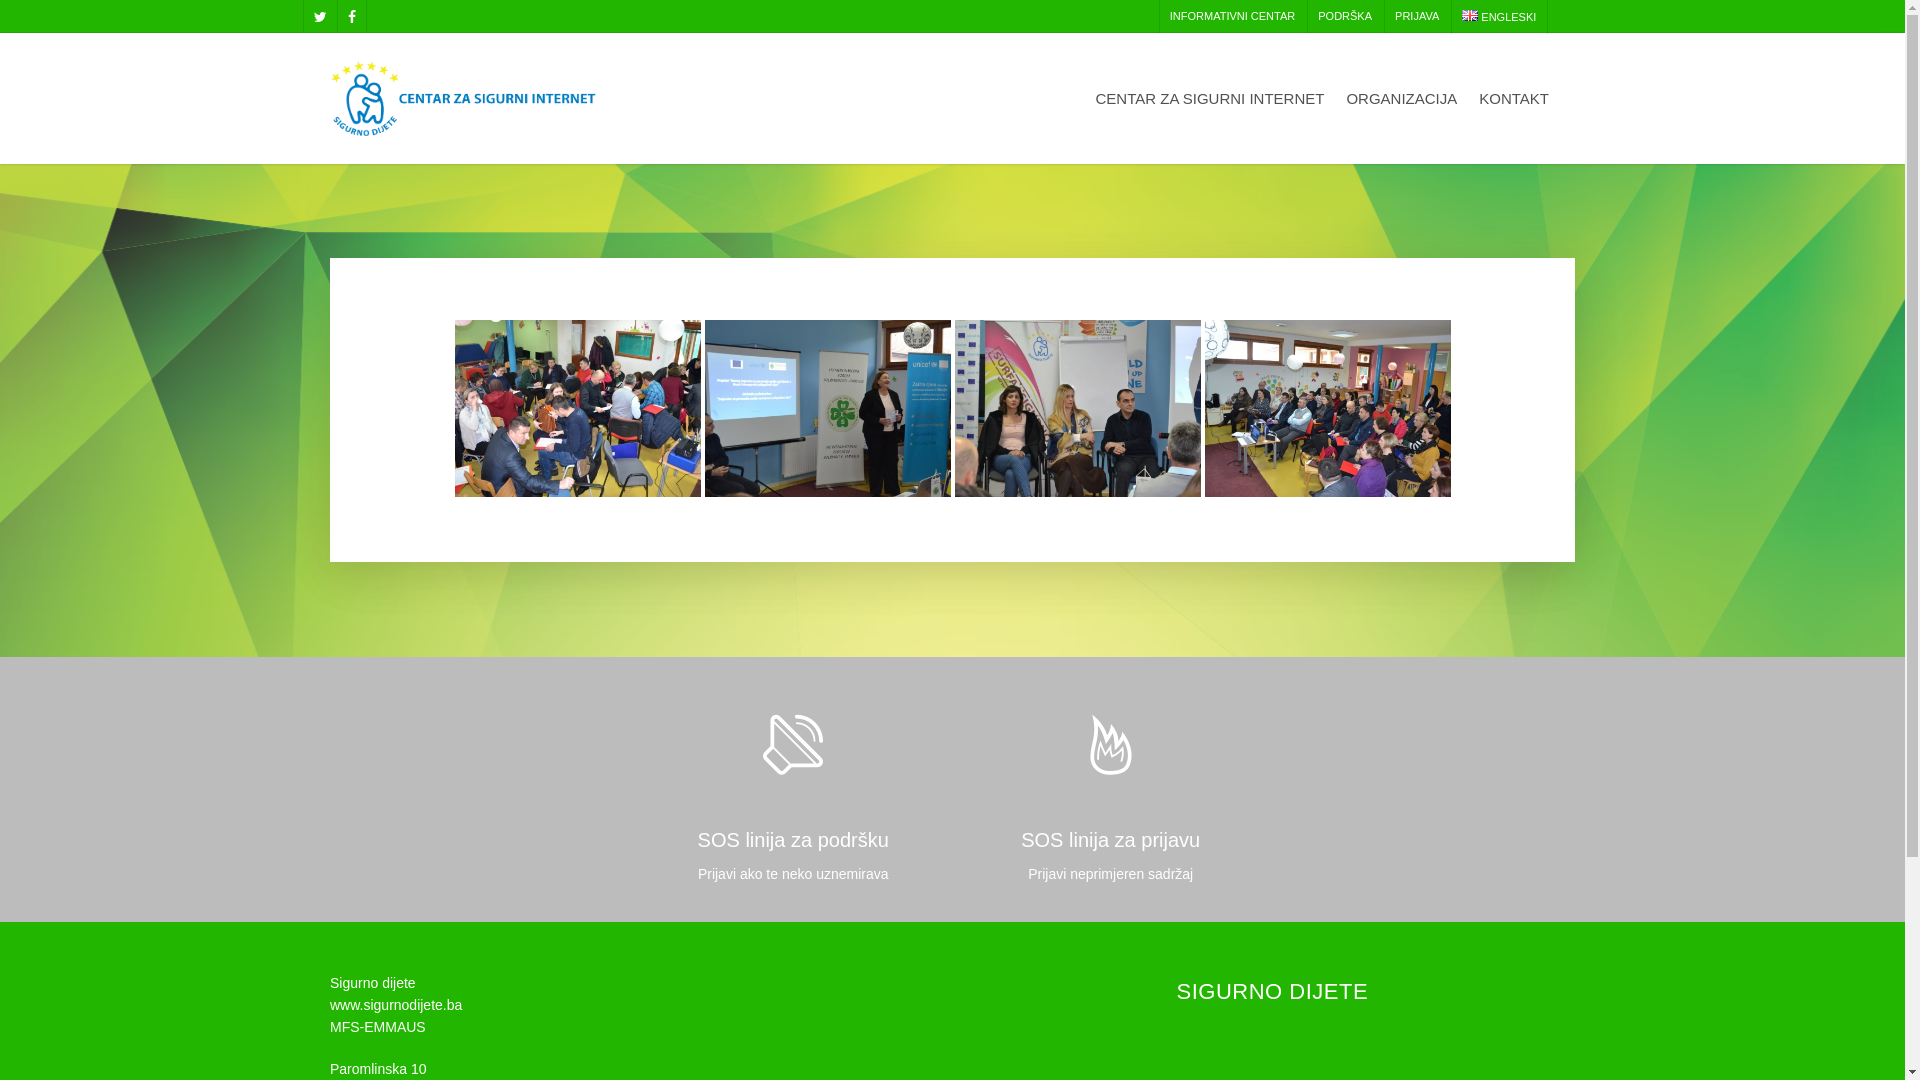 This screenshot has height=1080, width=1920. Describe the element at coordinates (828, 408) in the screenshot. I see `DSC 0070 1024x683 (1)` at that location.